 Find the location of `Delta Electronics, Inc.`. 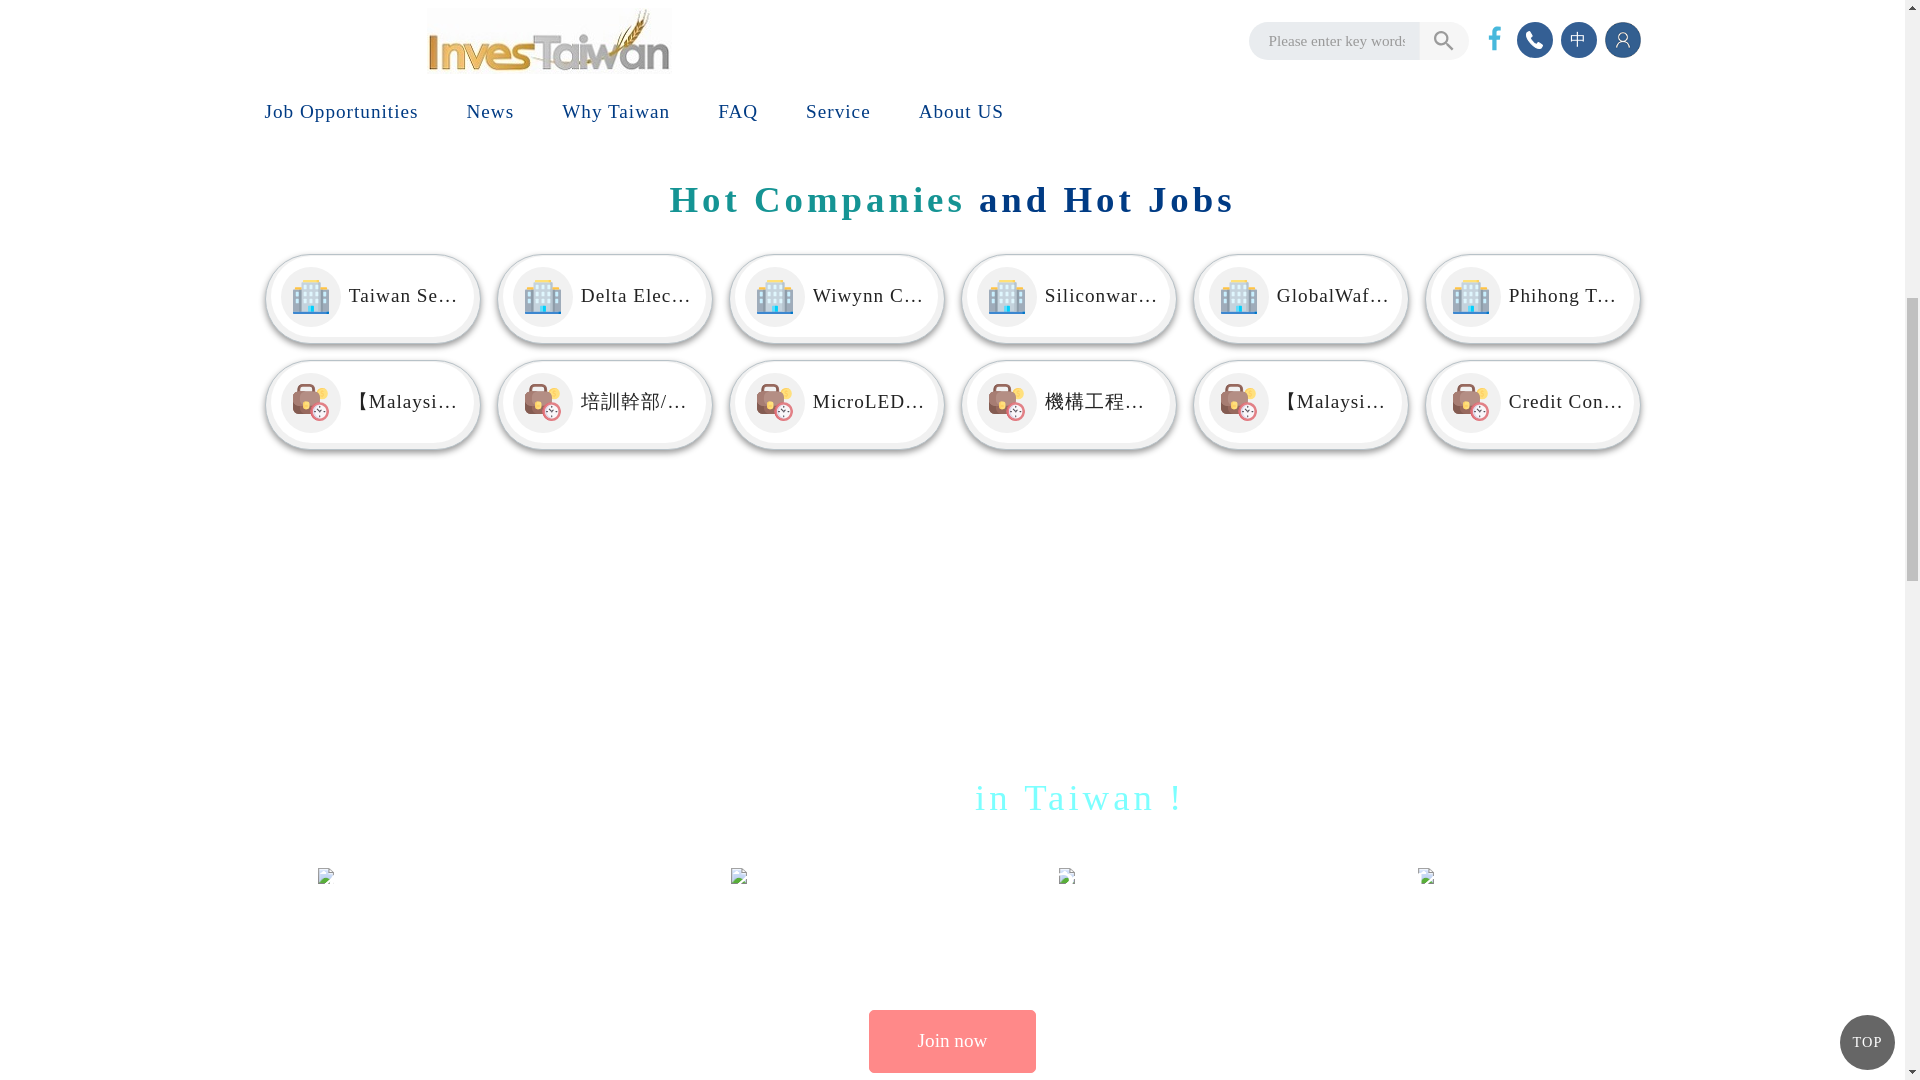

Delta Electronics, Inc. is located at coordinates (604, 298).